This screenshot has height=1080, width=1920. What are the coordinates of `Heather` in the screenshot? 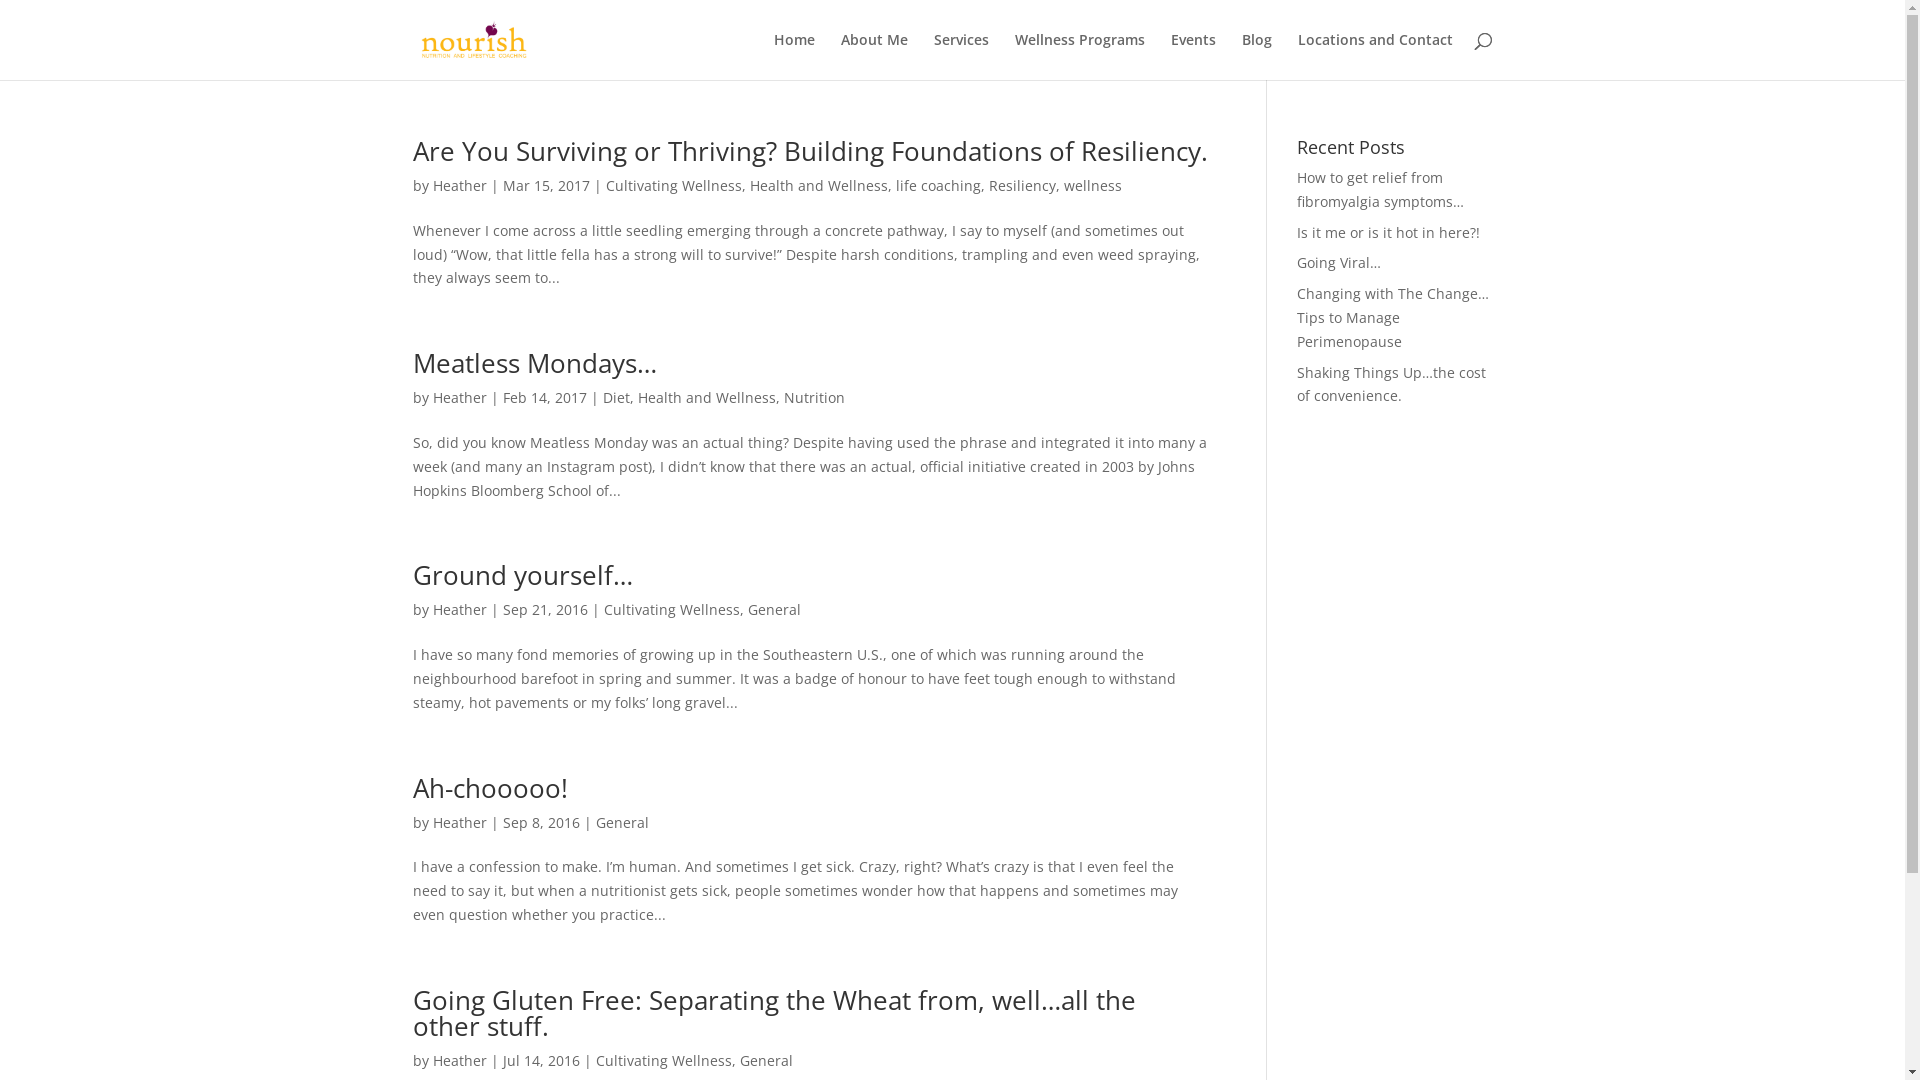 It's located at (459, 398).